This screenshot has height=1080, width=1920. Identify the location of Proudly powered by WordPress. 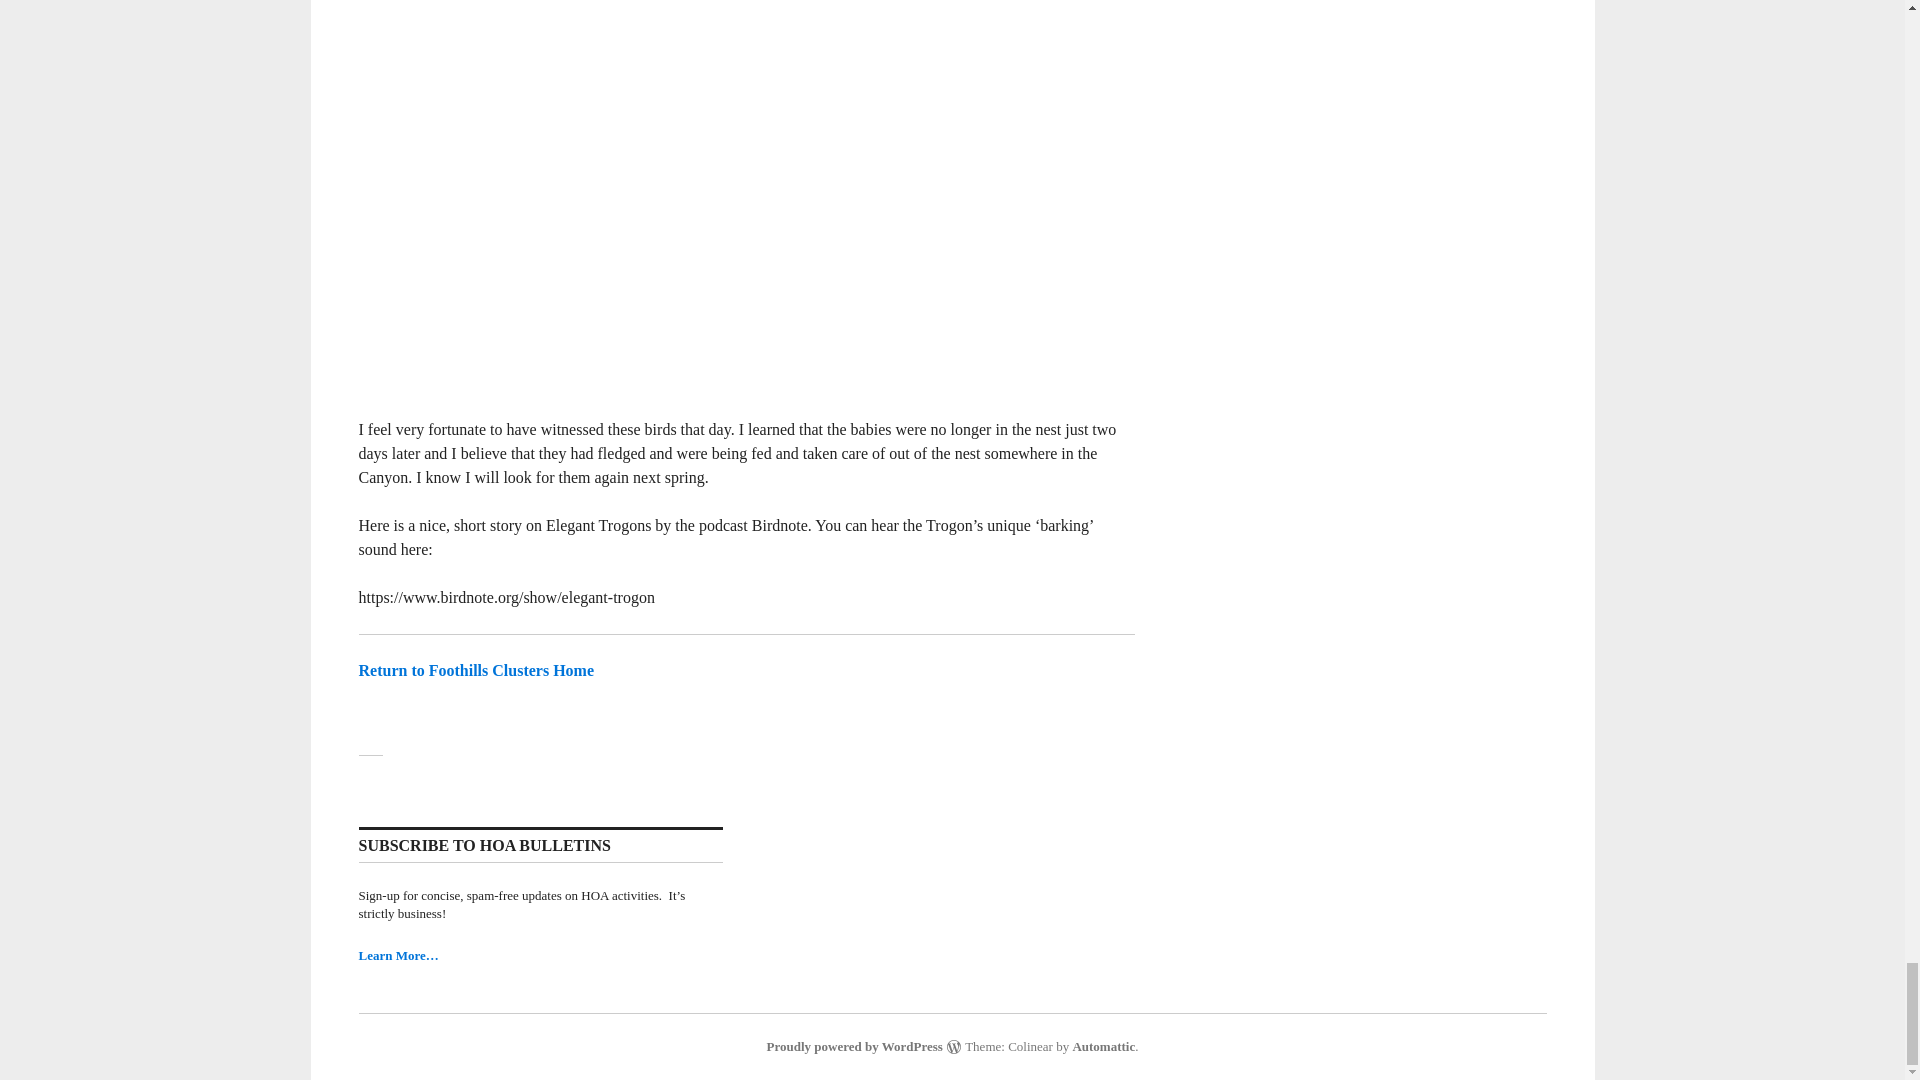
(854, 1046).